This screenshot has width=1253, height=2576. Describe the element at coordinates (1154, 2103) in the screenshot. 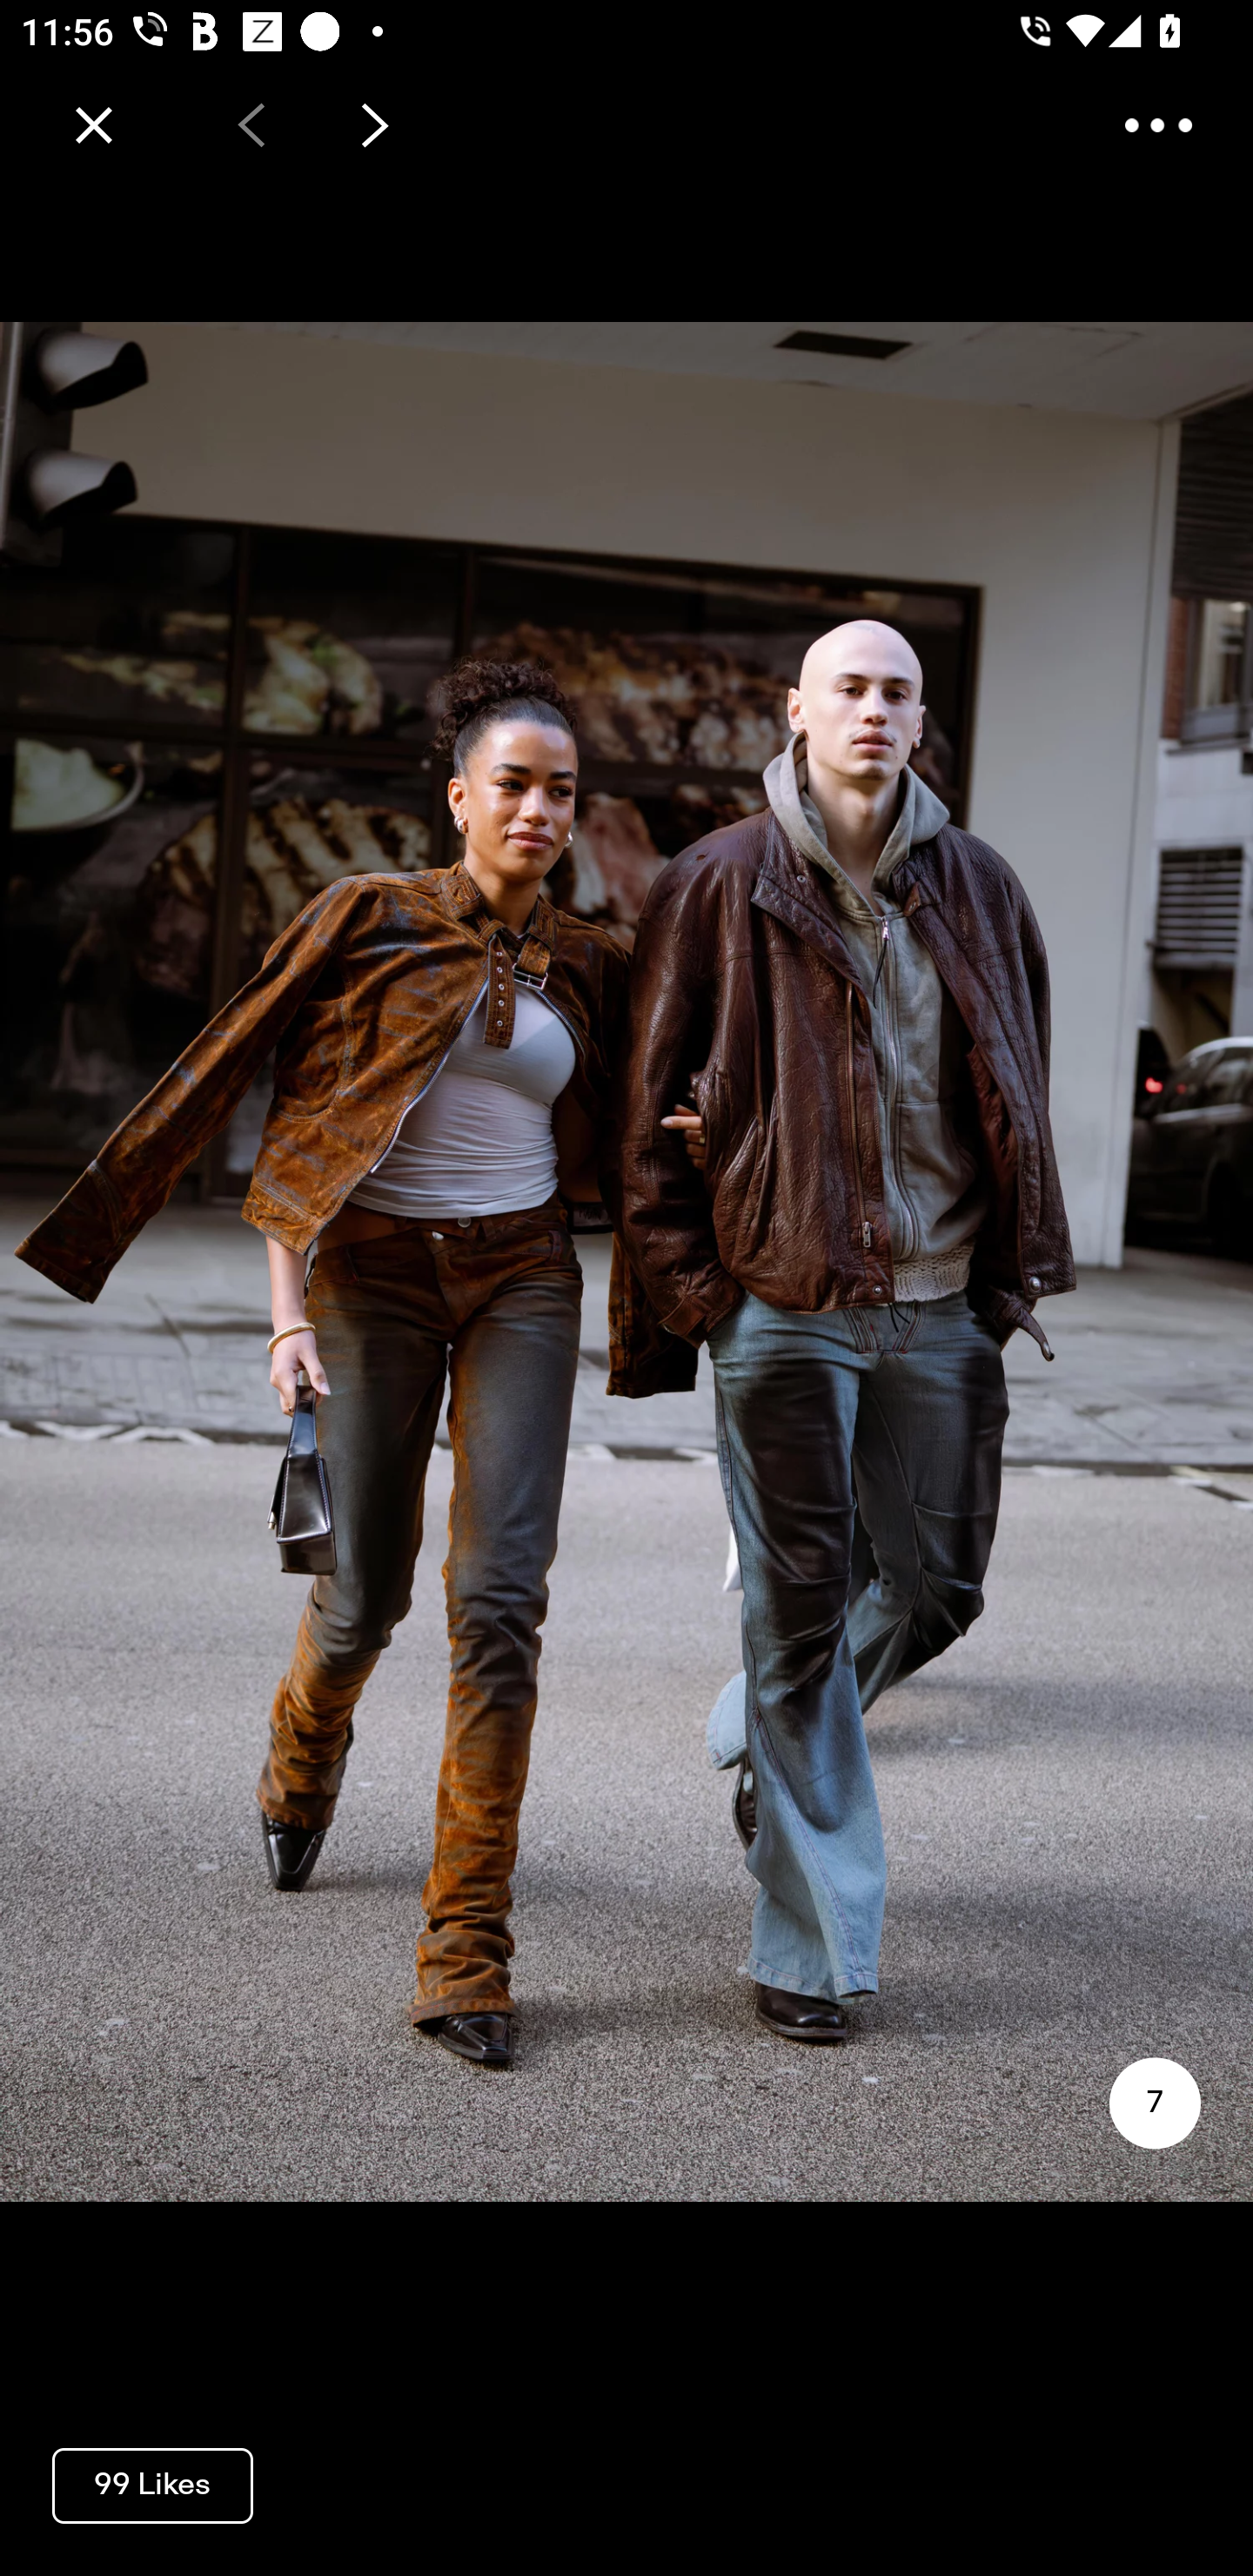

I see `7` at that location.